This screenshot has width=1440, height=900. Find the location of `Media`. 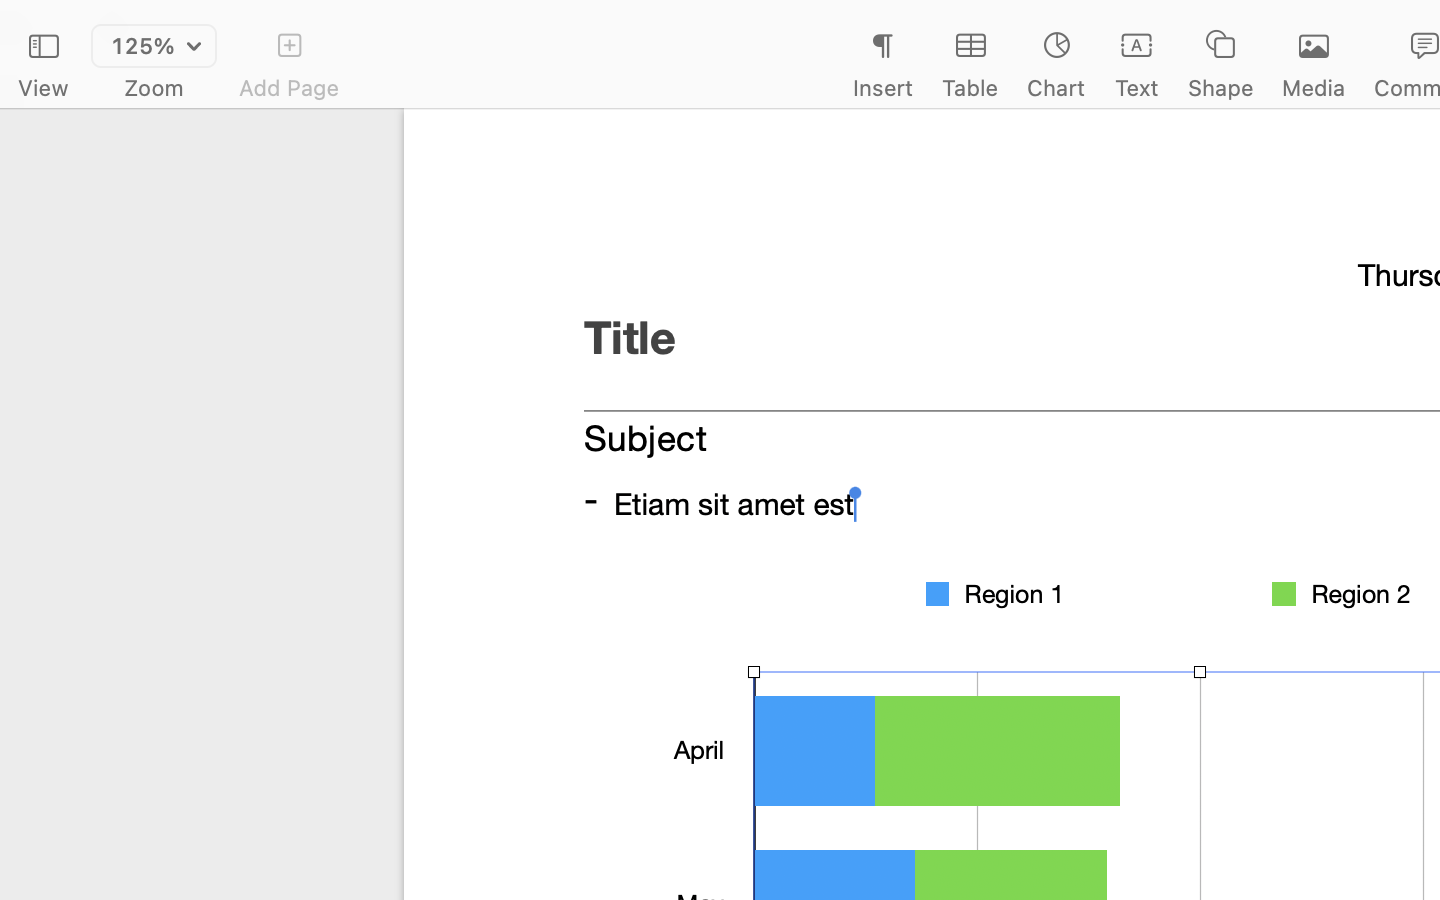

Media is located at coordinates (1314, 88).